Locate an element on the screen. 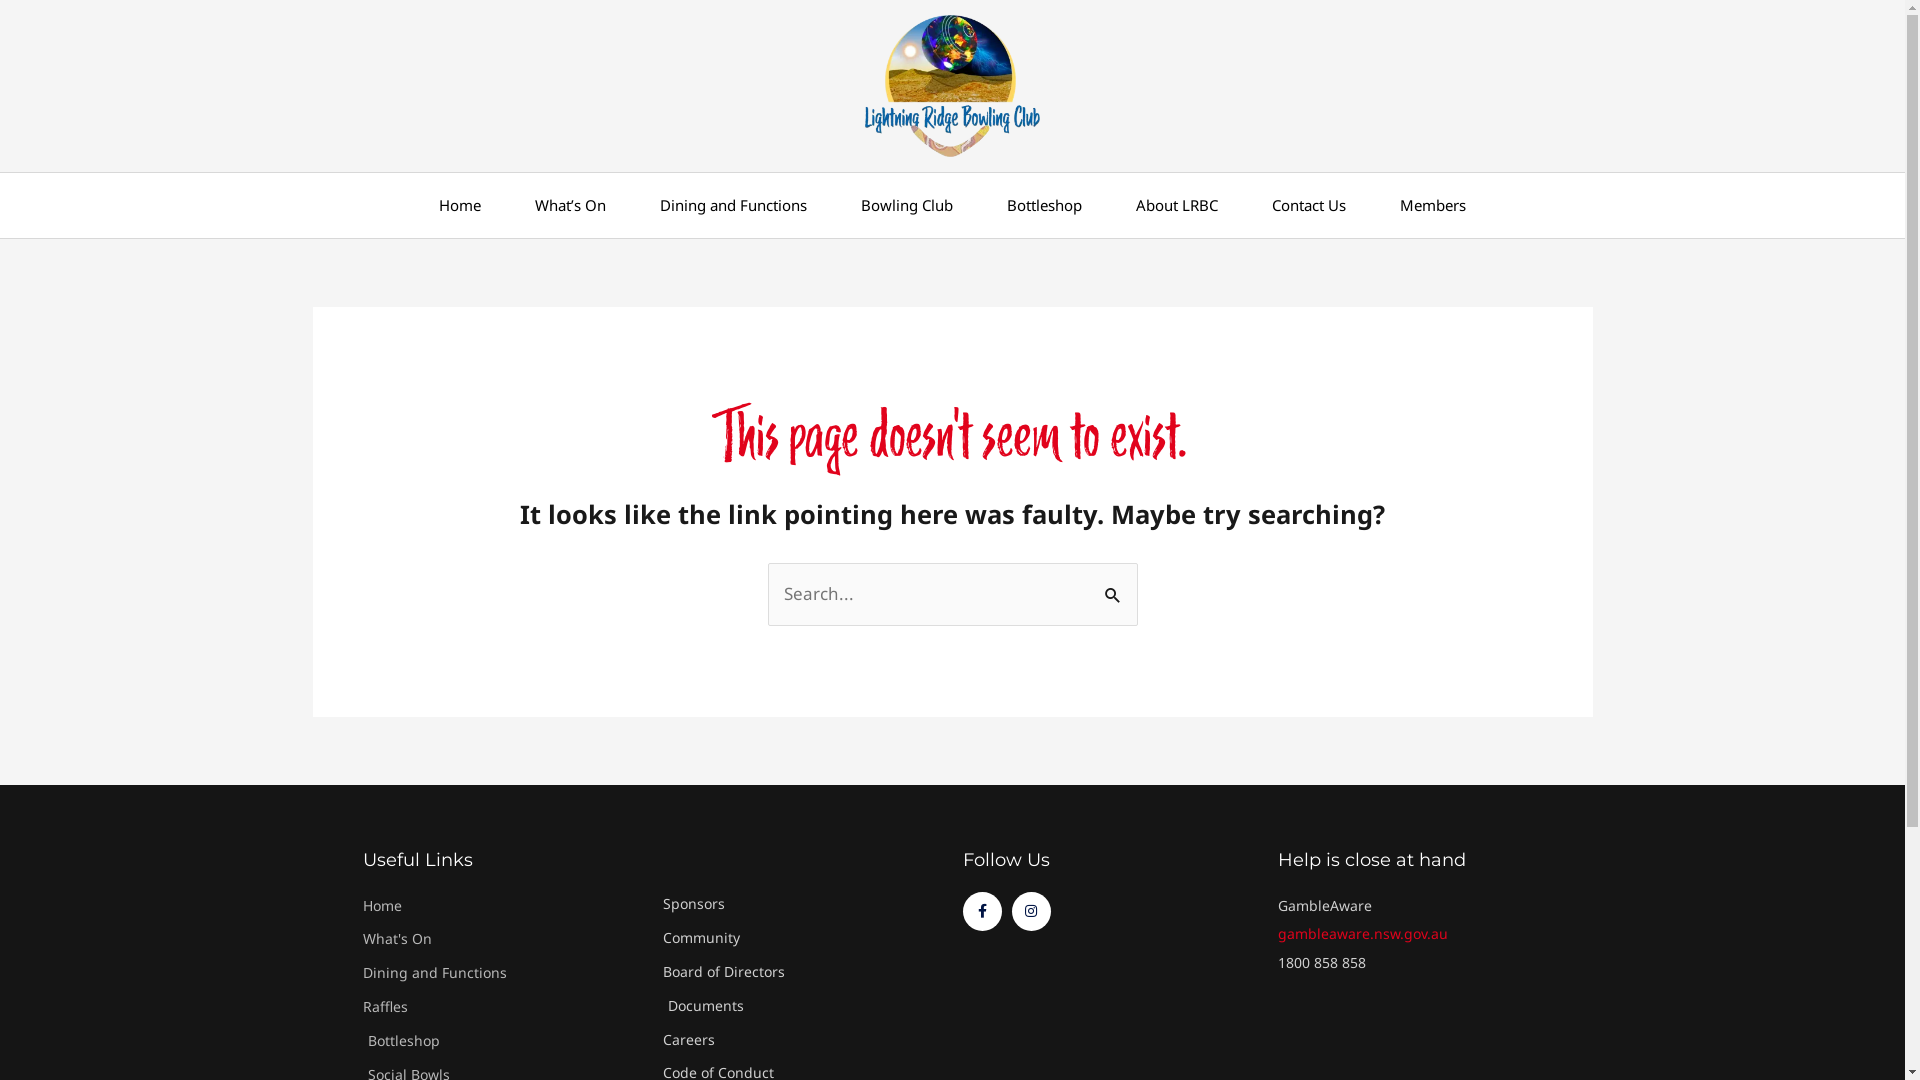 Image resolution: width=1920 pixels, height=1080 pixels. Bottleshop is located at coordinates (1044, 206).